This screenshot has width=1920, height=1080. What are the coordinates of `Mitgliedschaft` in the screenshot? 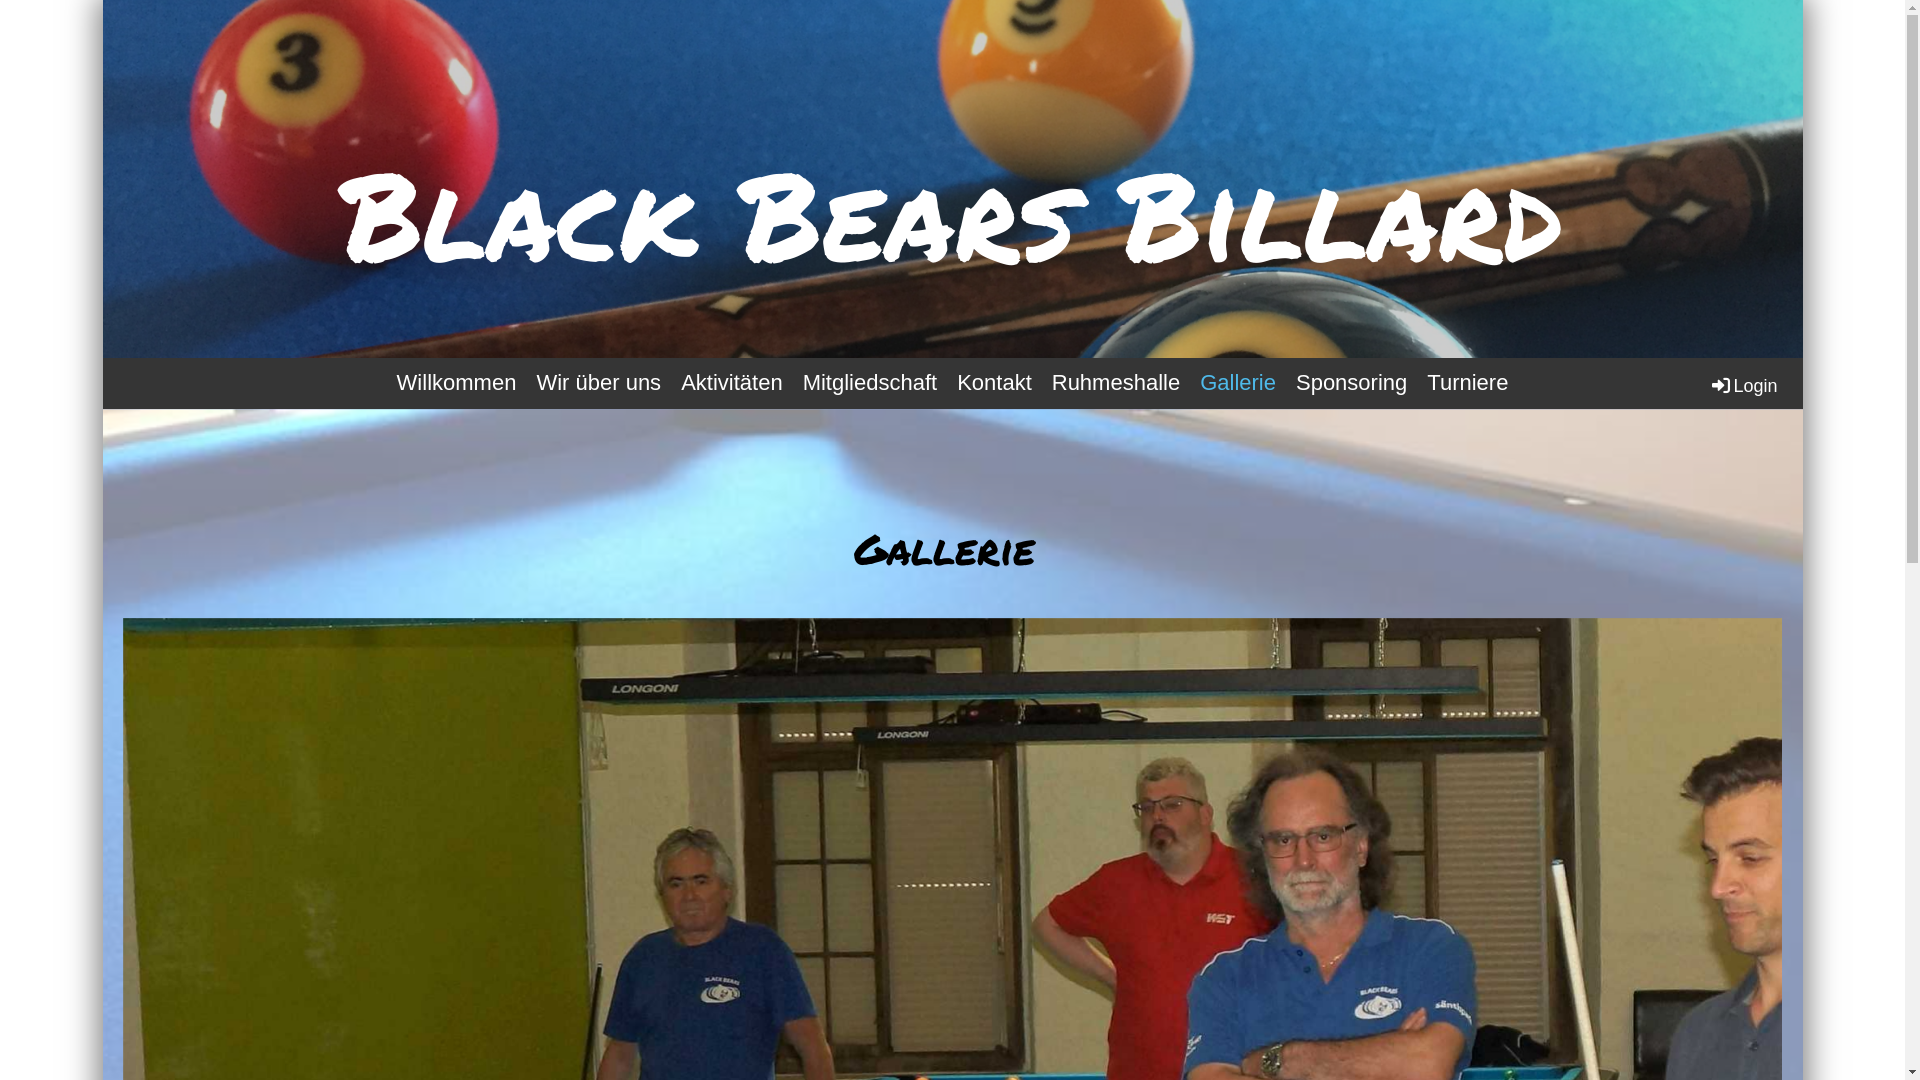 It's located at (870, 384).